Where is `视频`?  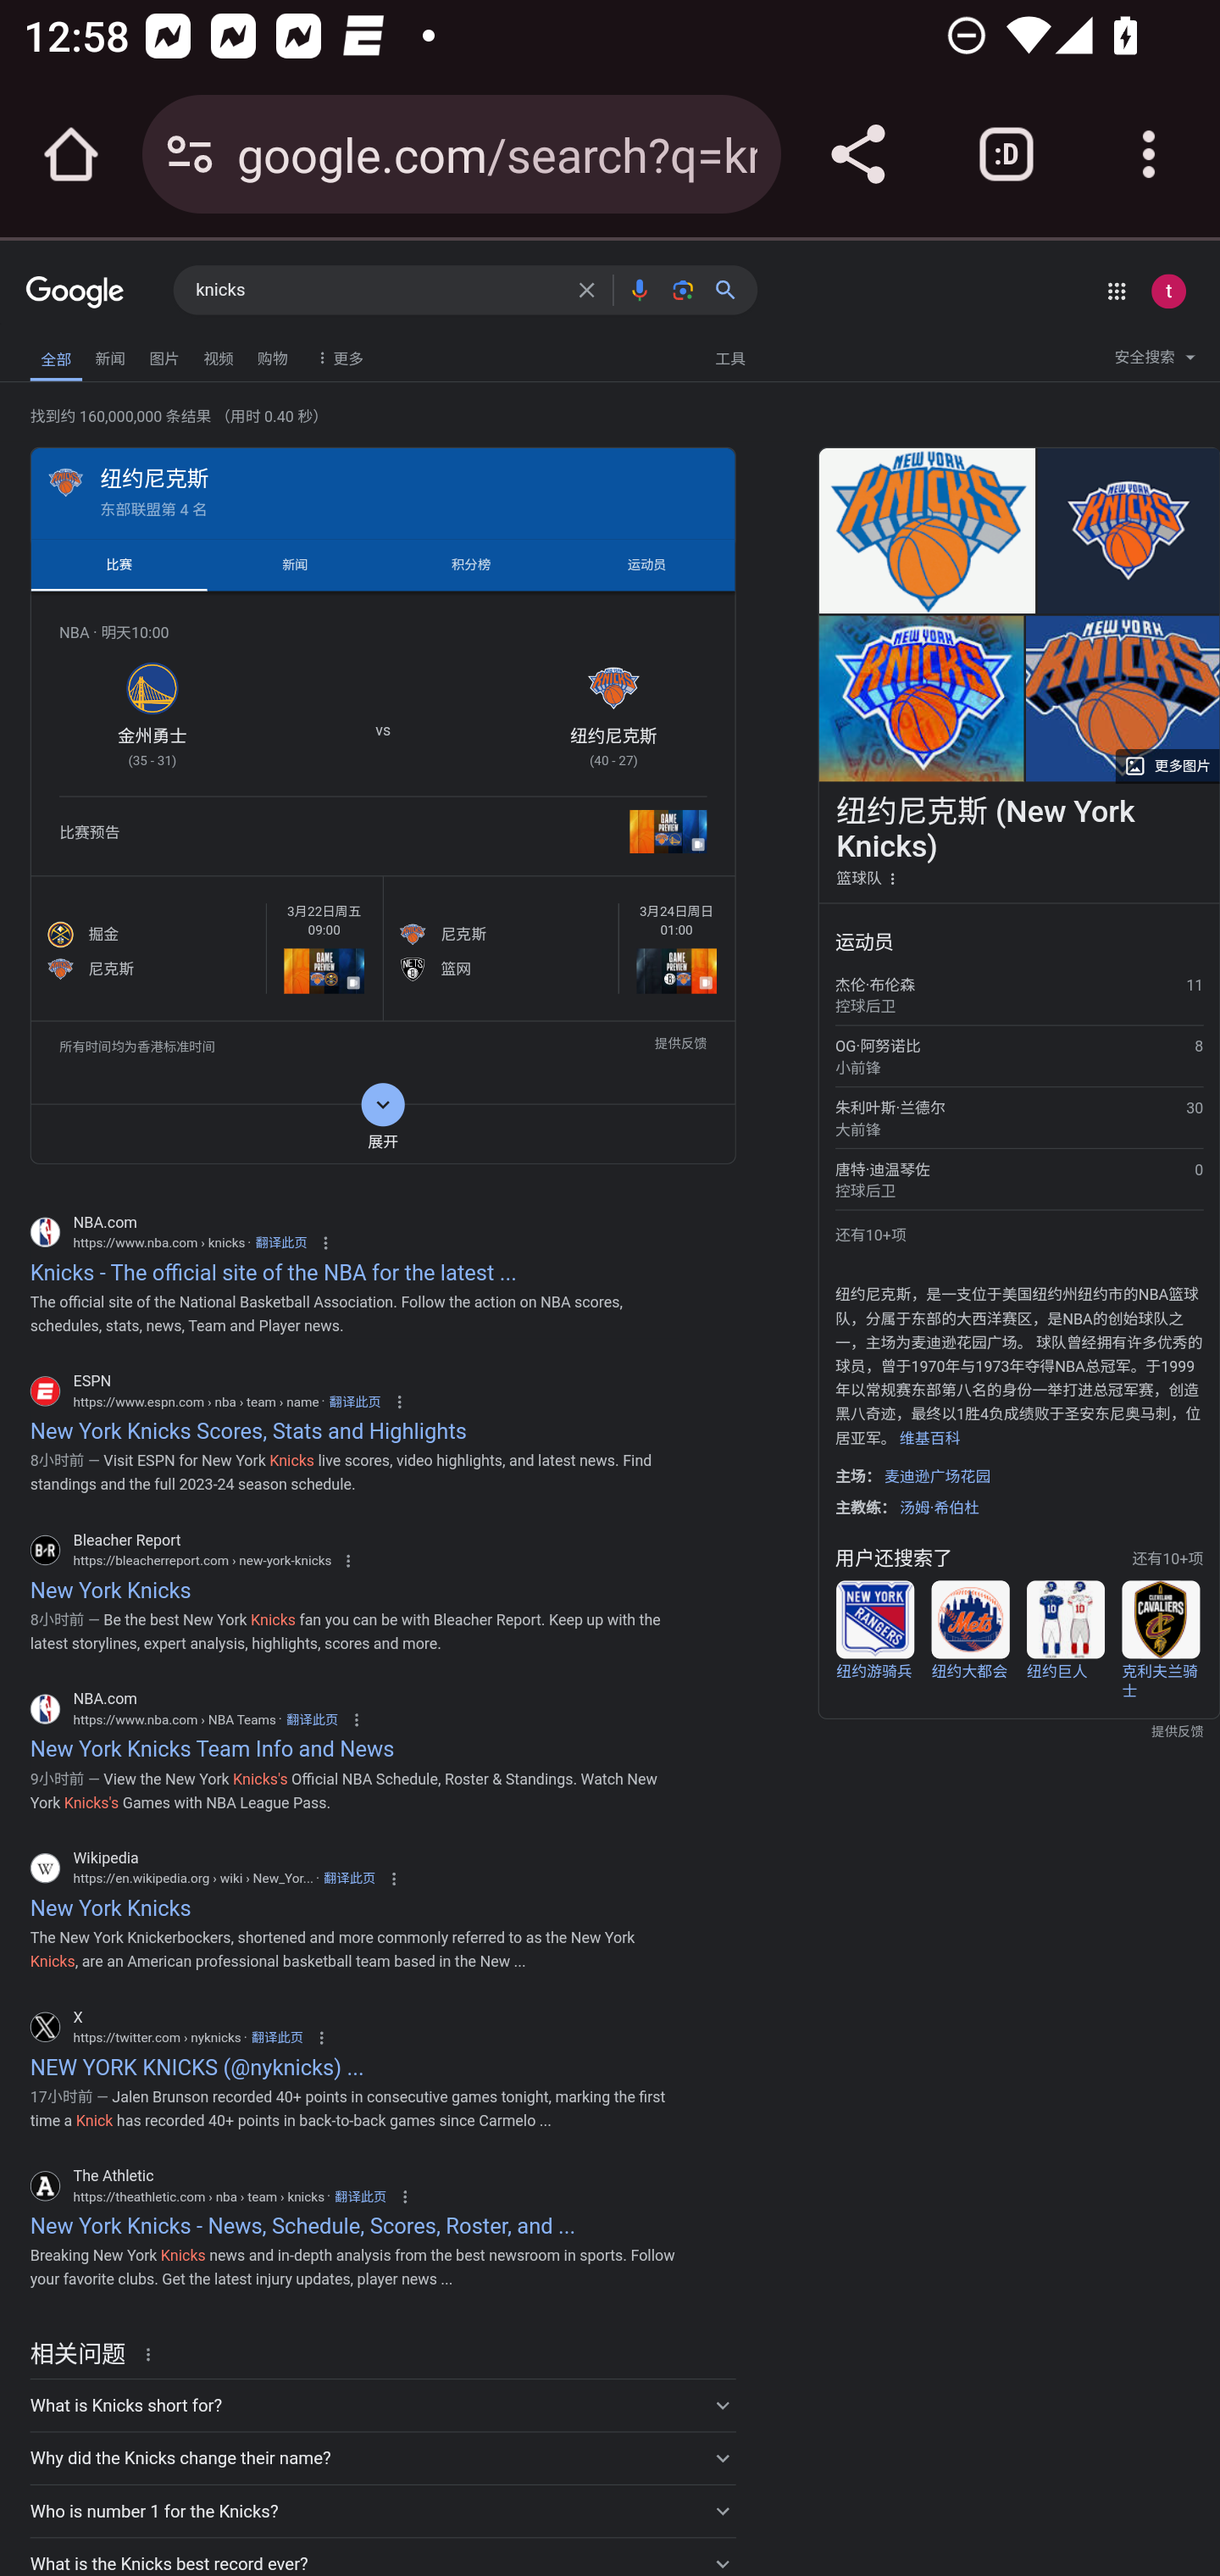
视频 is located at coordinates (219, 355).